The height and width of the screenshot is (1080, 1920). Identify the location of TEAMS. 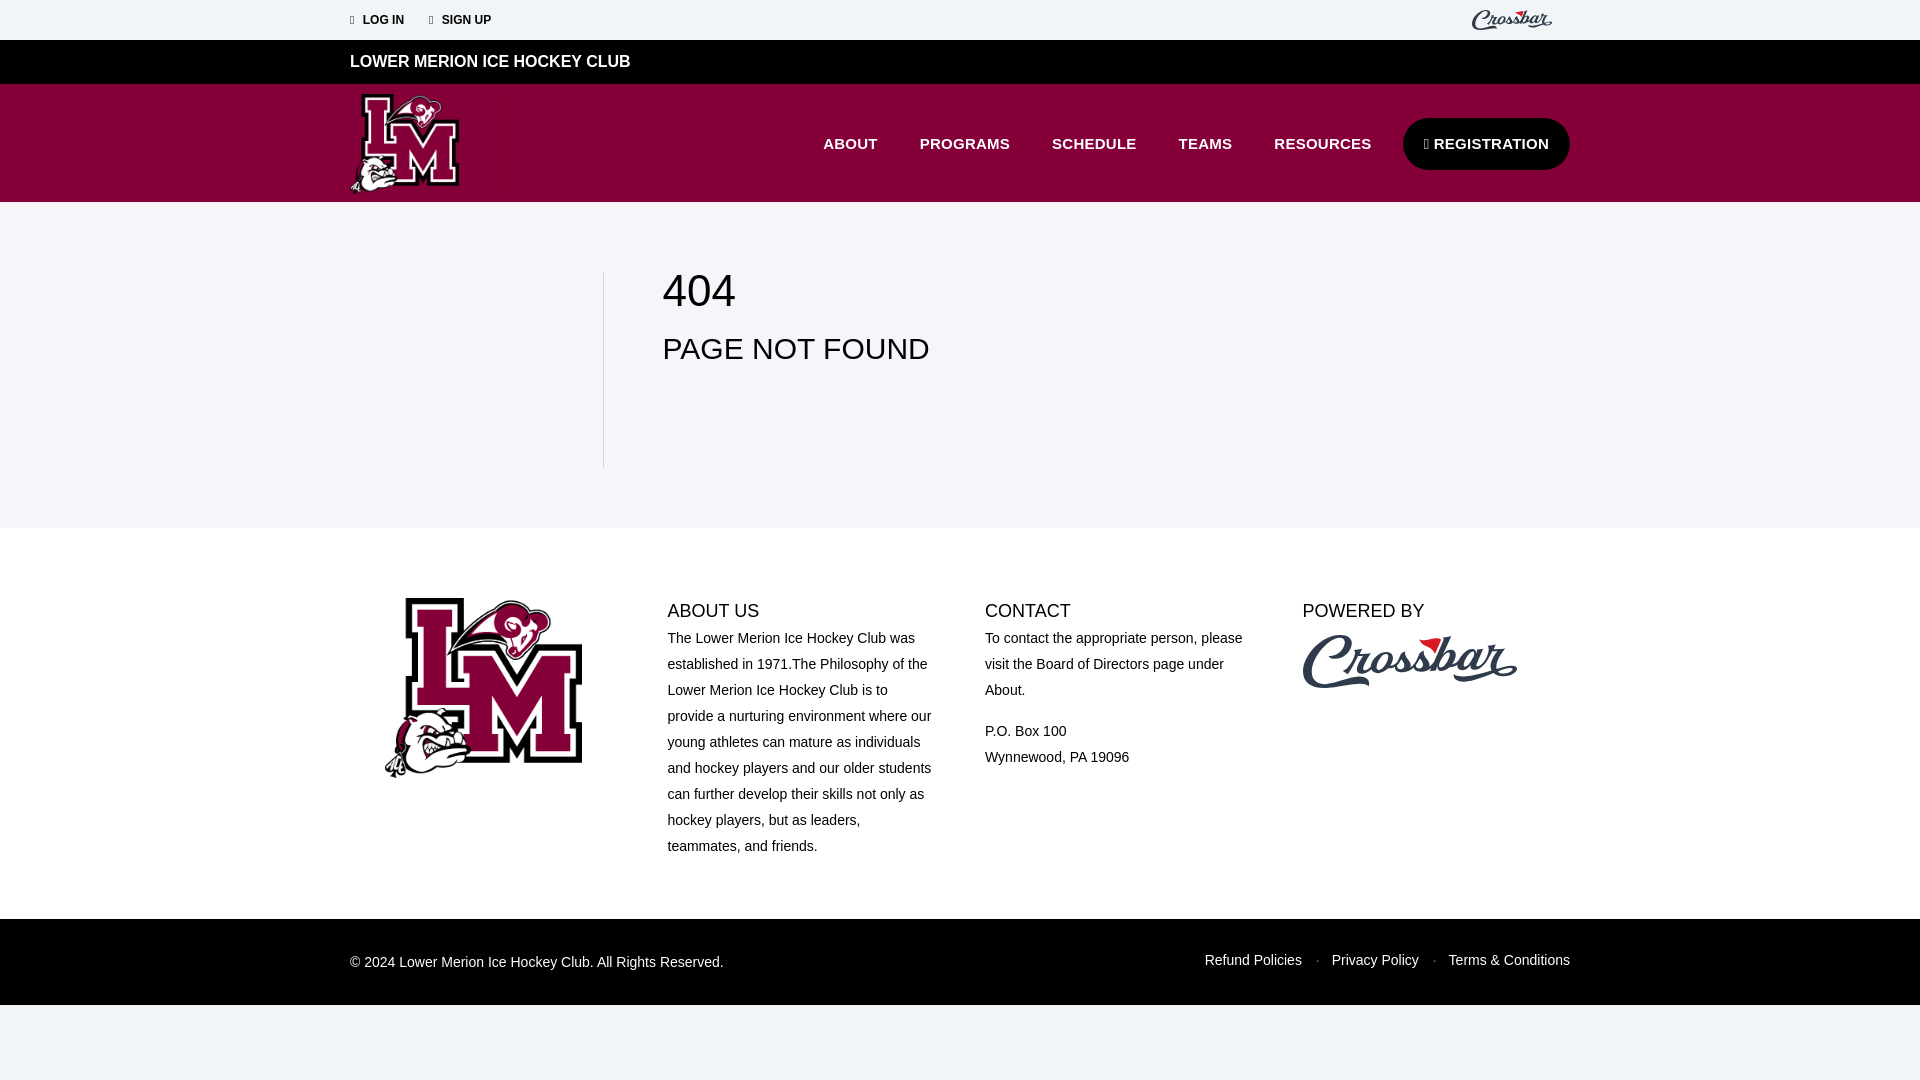
(1205, 142).